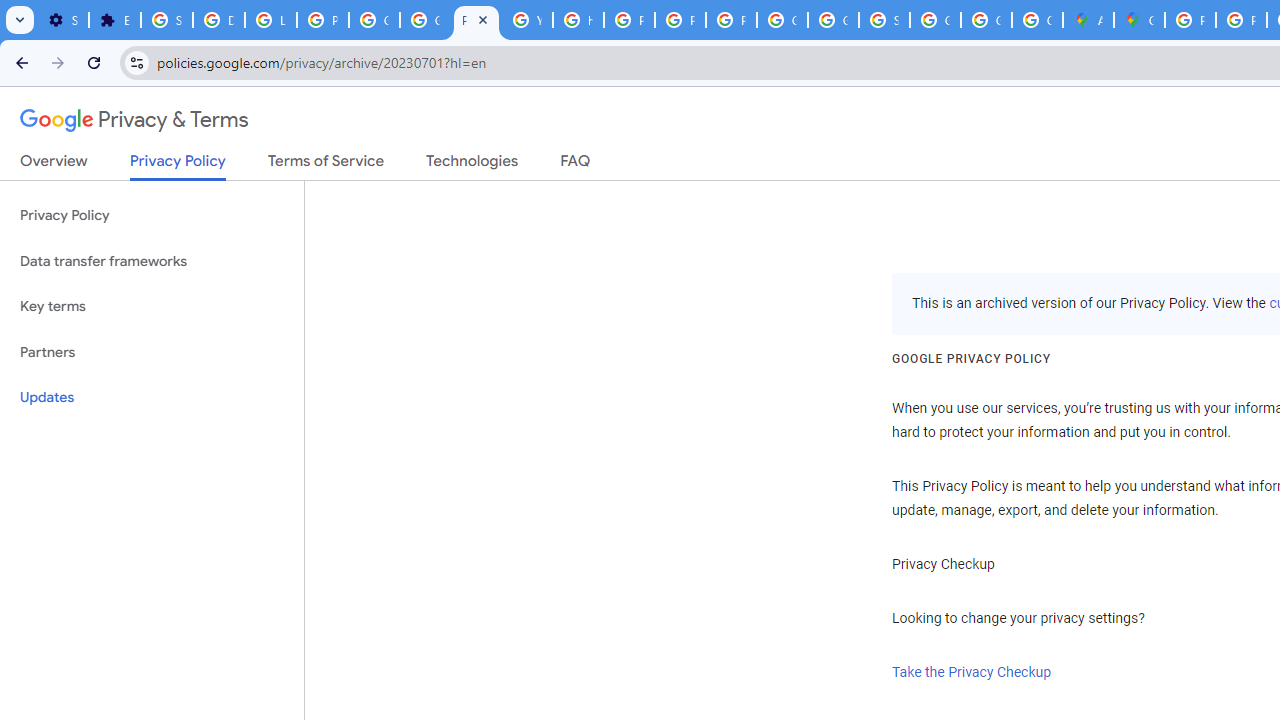 The width and height of the screenshot is (1280, 720). Describe the element at coordinates (166, 20) in the screenshot. I see `Sign in - Google Accounts` at that location.